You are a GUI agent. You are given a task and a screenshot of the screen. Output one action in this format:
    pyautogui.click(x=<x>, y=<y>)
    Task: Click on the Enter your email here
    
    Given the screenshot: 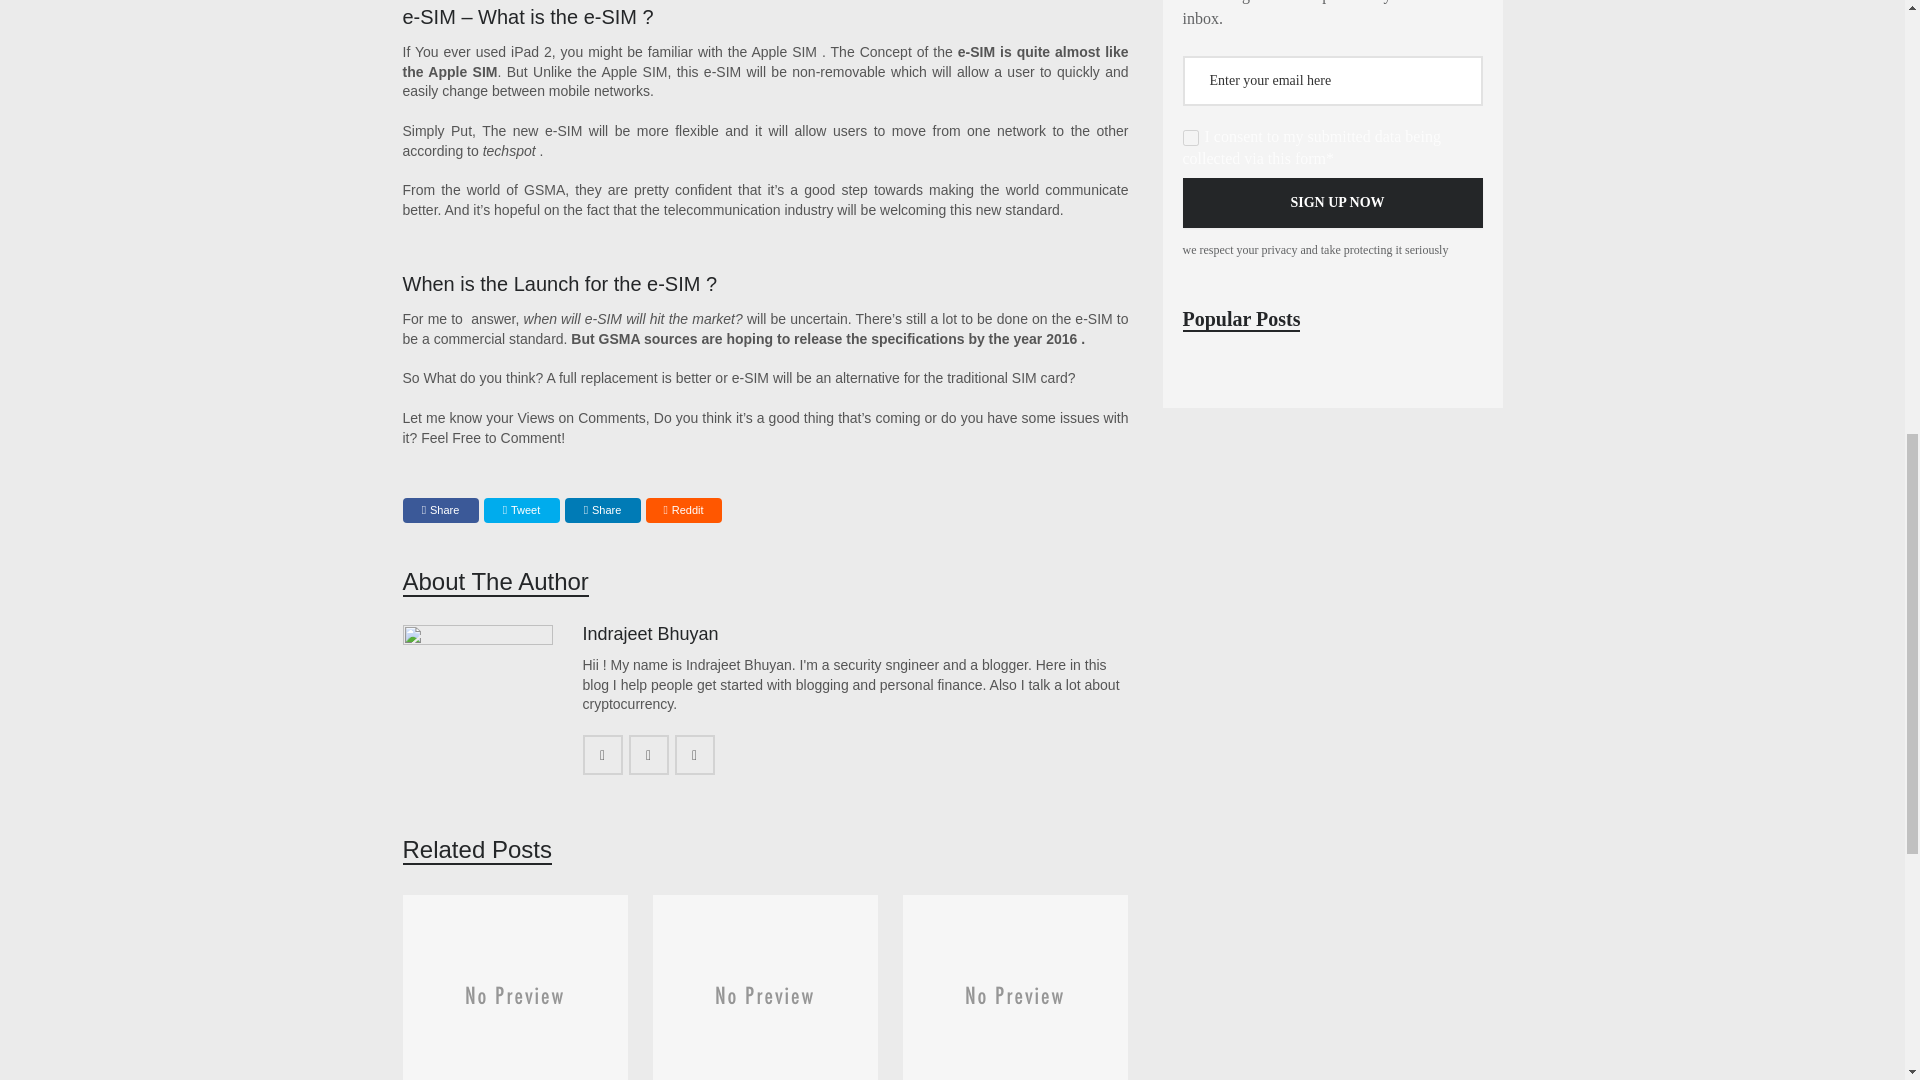 What is the action you would take?
    pyautogui.click(x=1332, y=80)
    